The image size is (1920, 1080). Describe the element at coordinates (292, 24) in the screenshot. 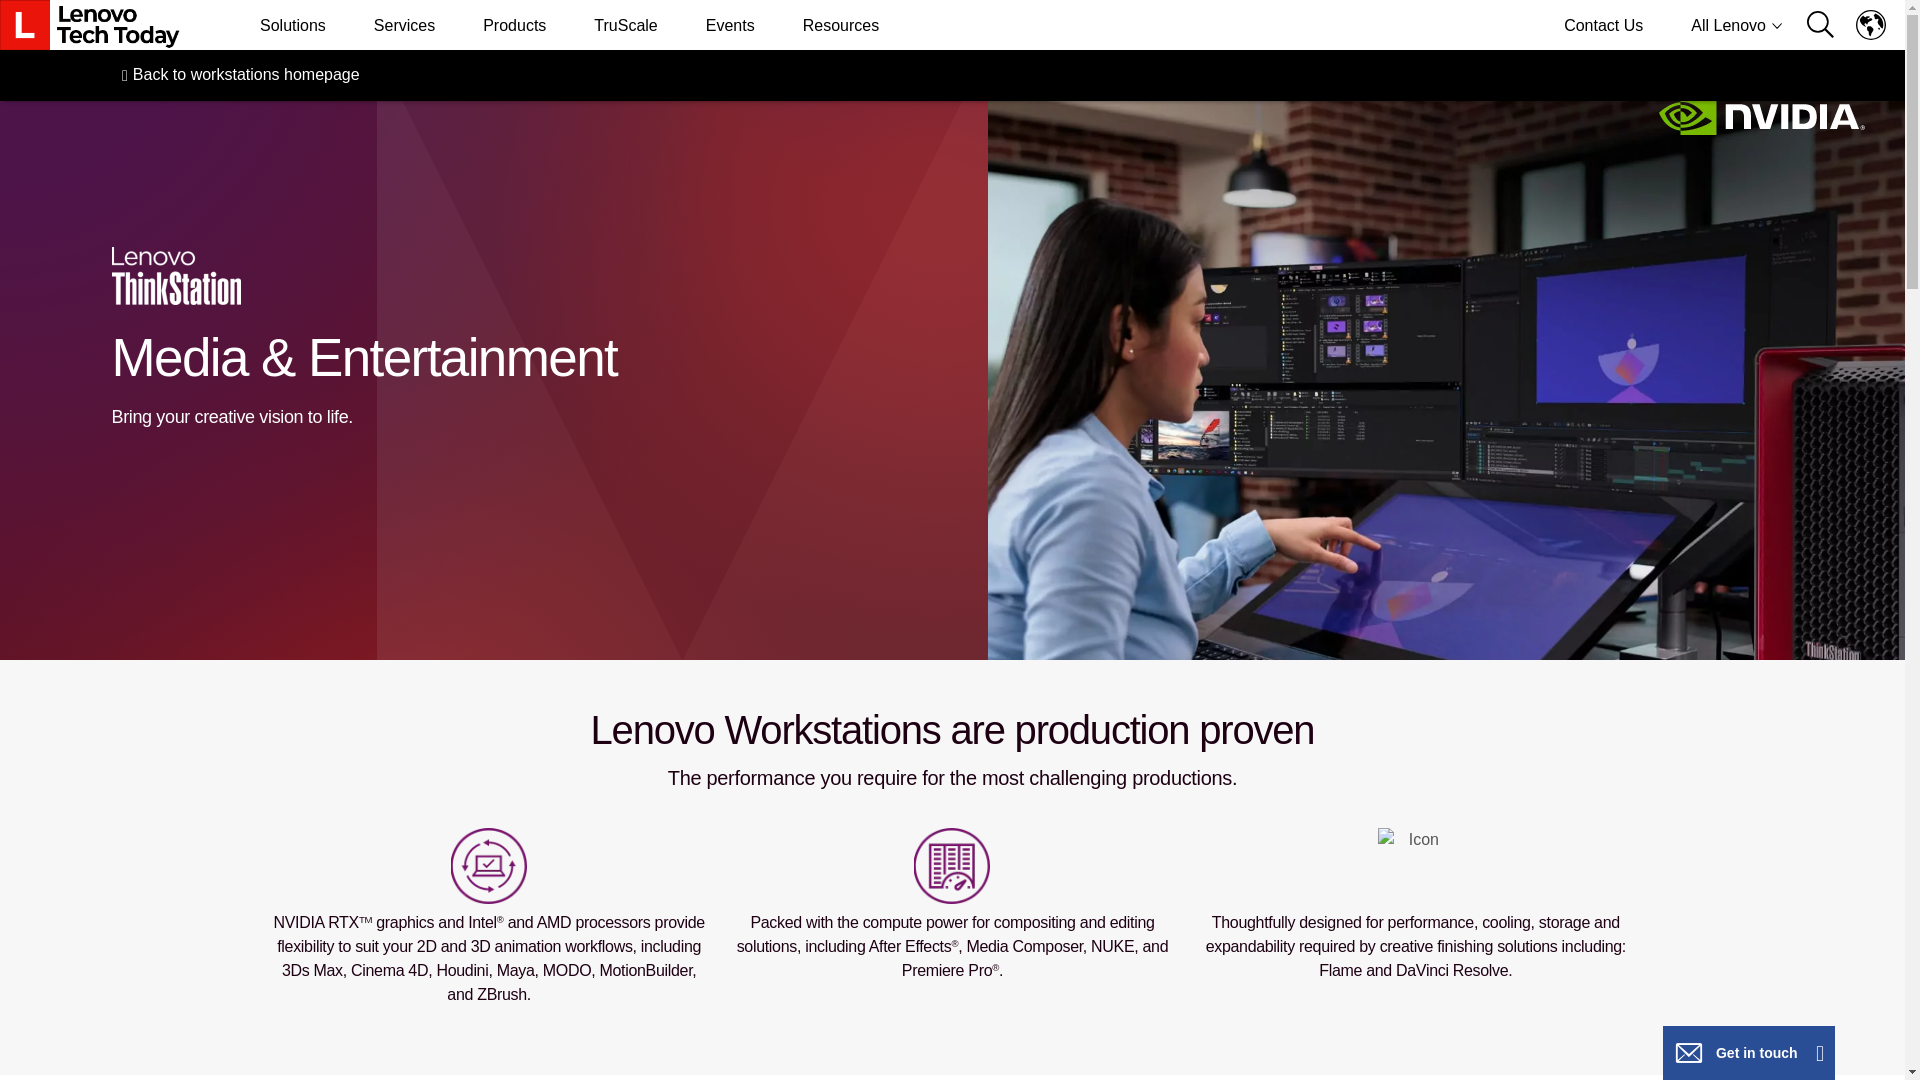

I see `Solutions` at that location.